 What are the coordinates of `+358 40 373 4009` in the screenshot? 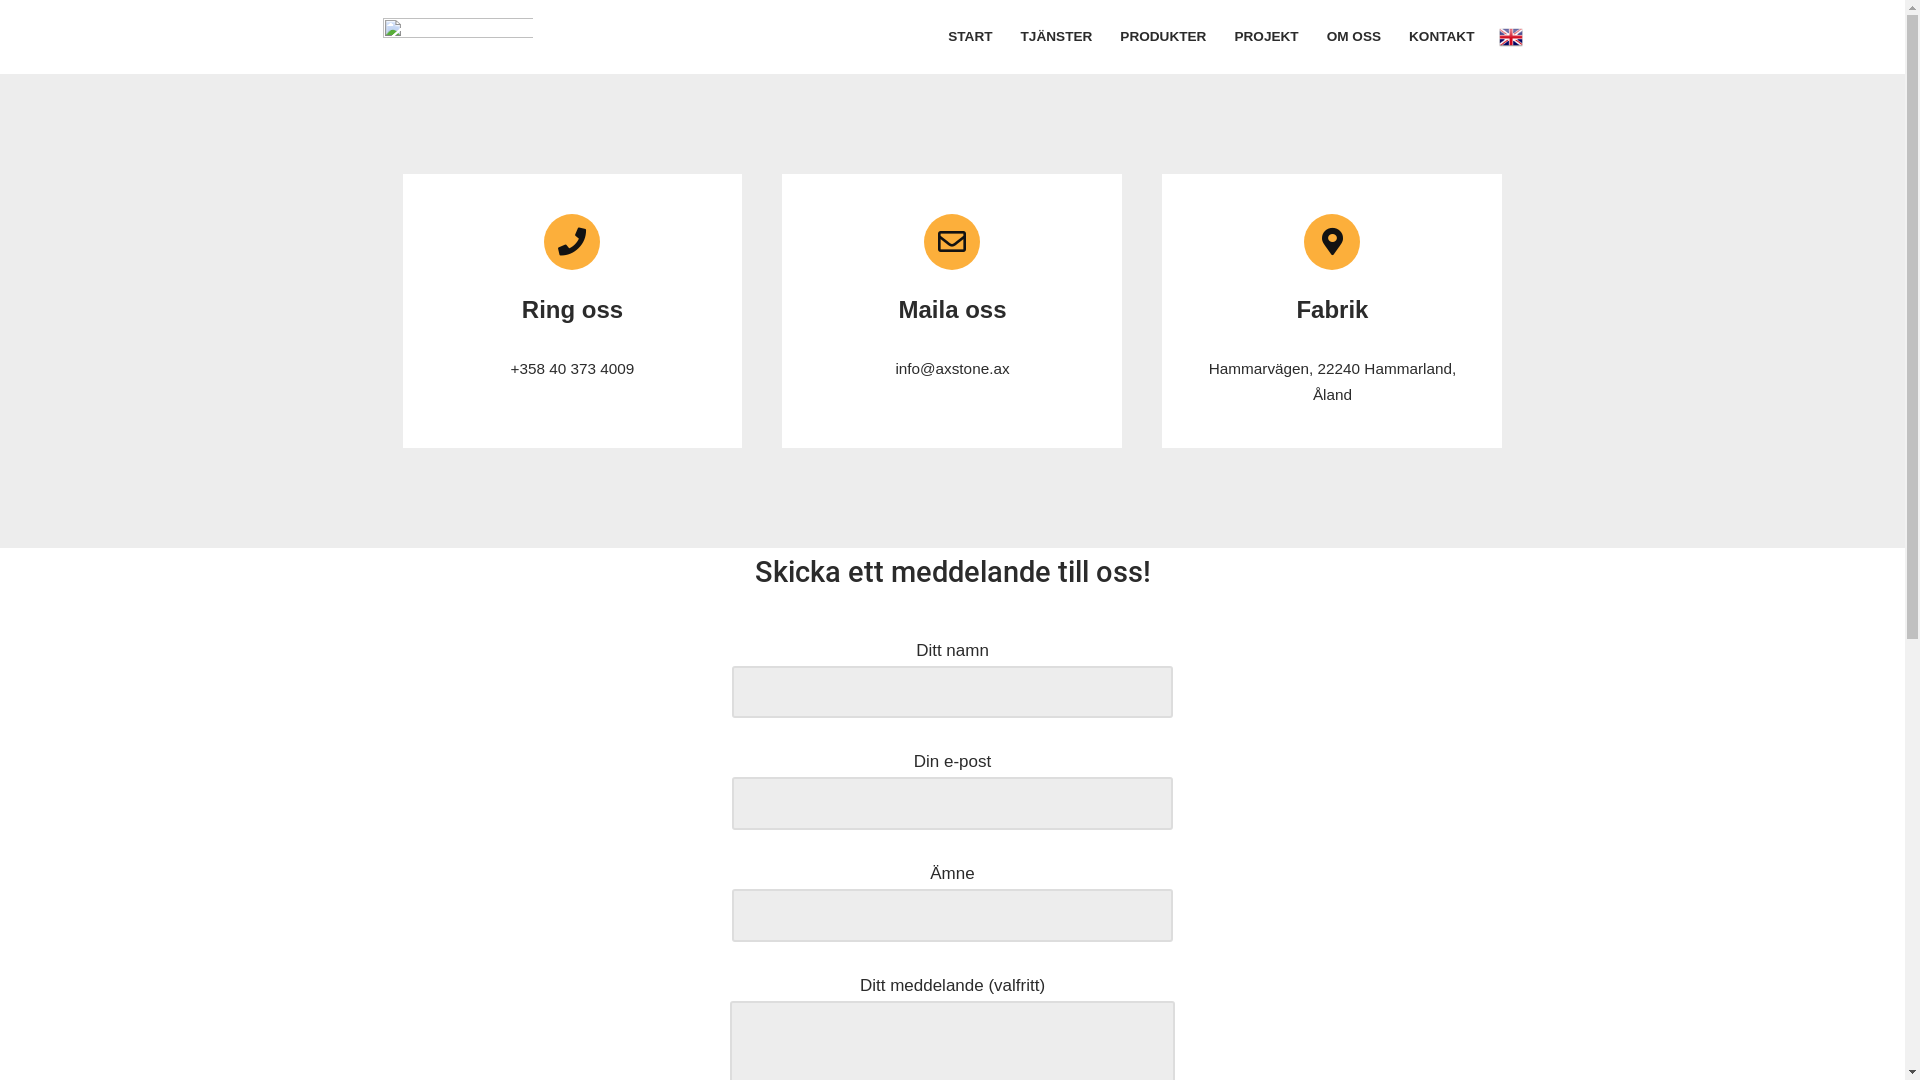 It's located at (573, 368).